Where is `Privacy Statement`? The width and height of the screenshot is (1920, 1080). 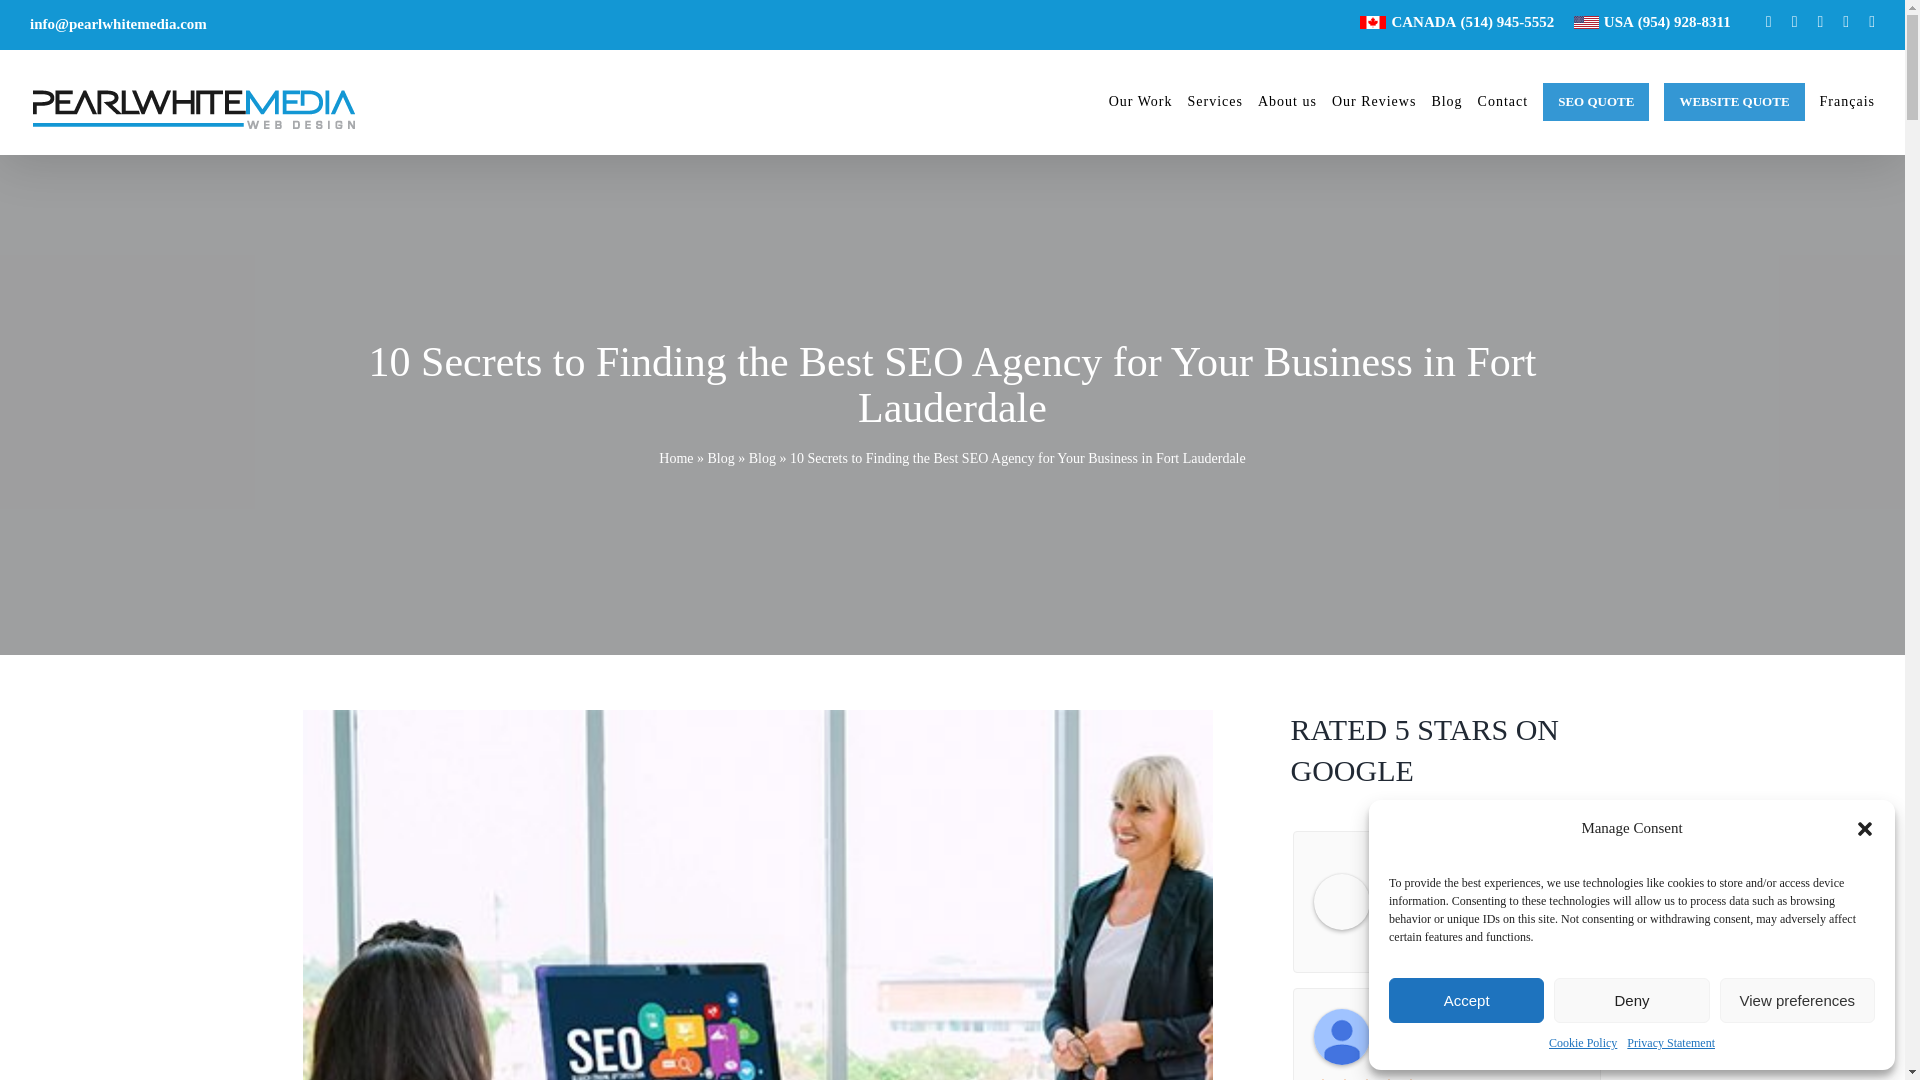
Privacy Statement is located at coordinates (1670, 1044).